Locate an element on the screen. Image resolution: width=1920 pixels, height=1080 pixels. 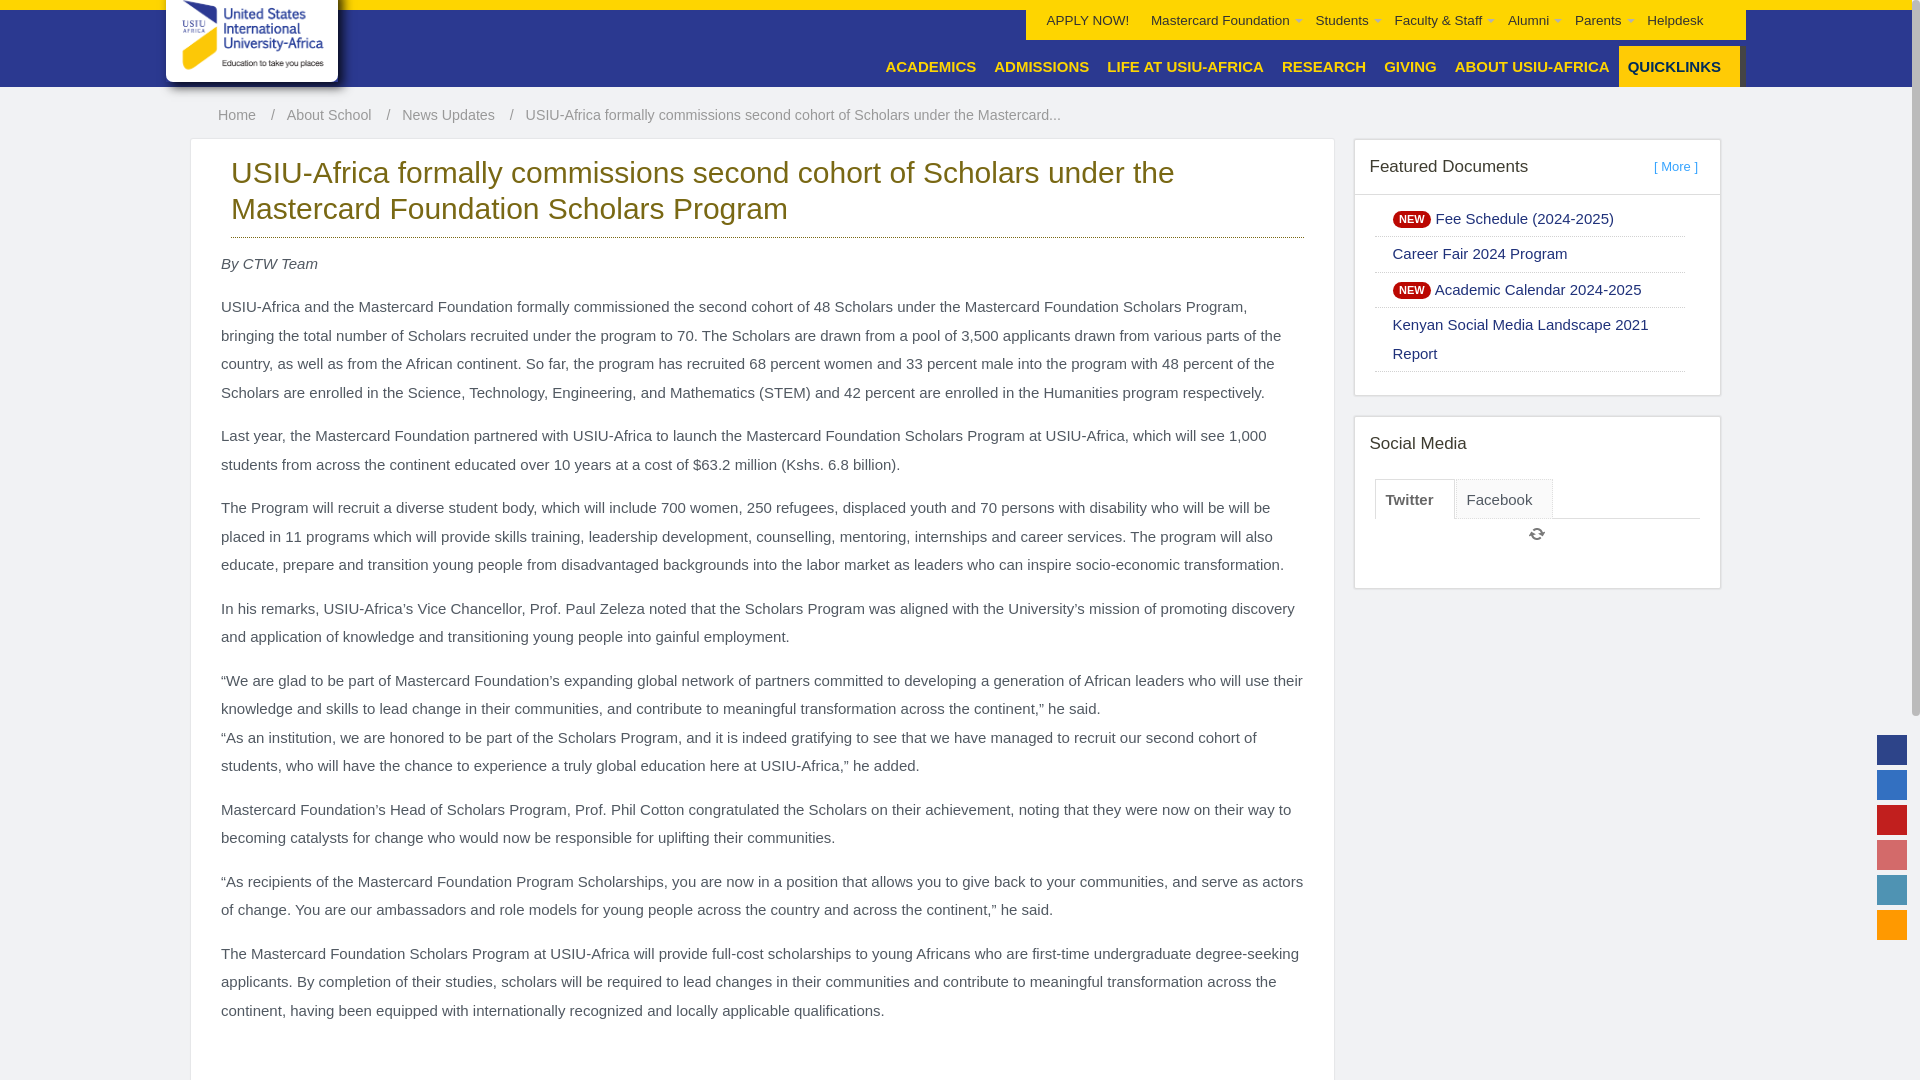
Mastercard Foundation is located at coordinates (1222, 20).